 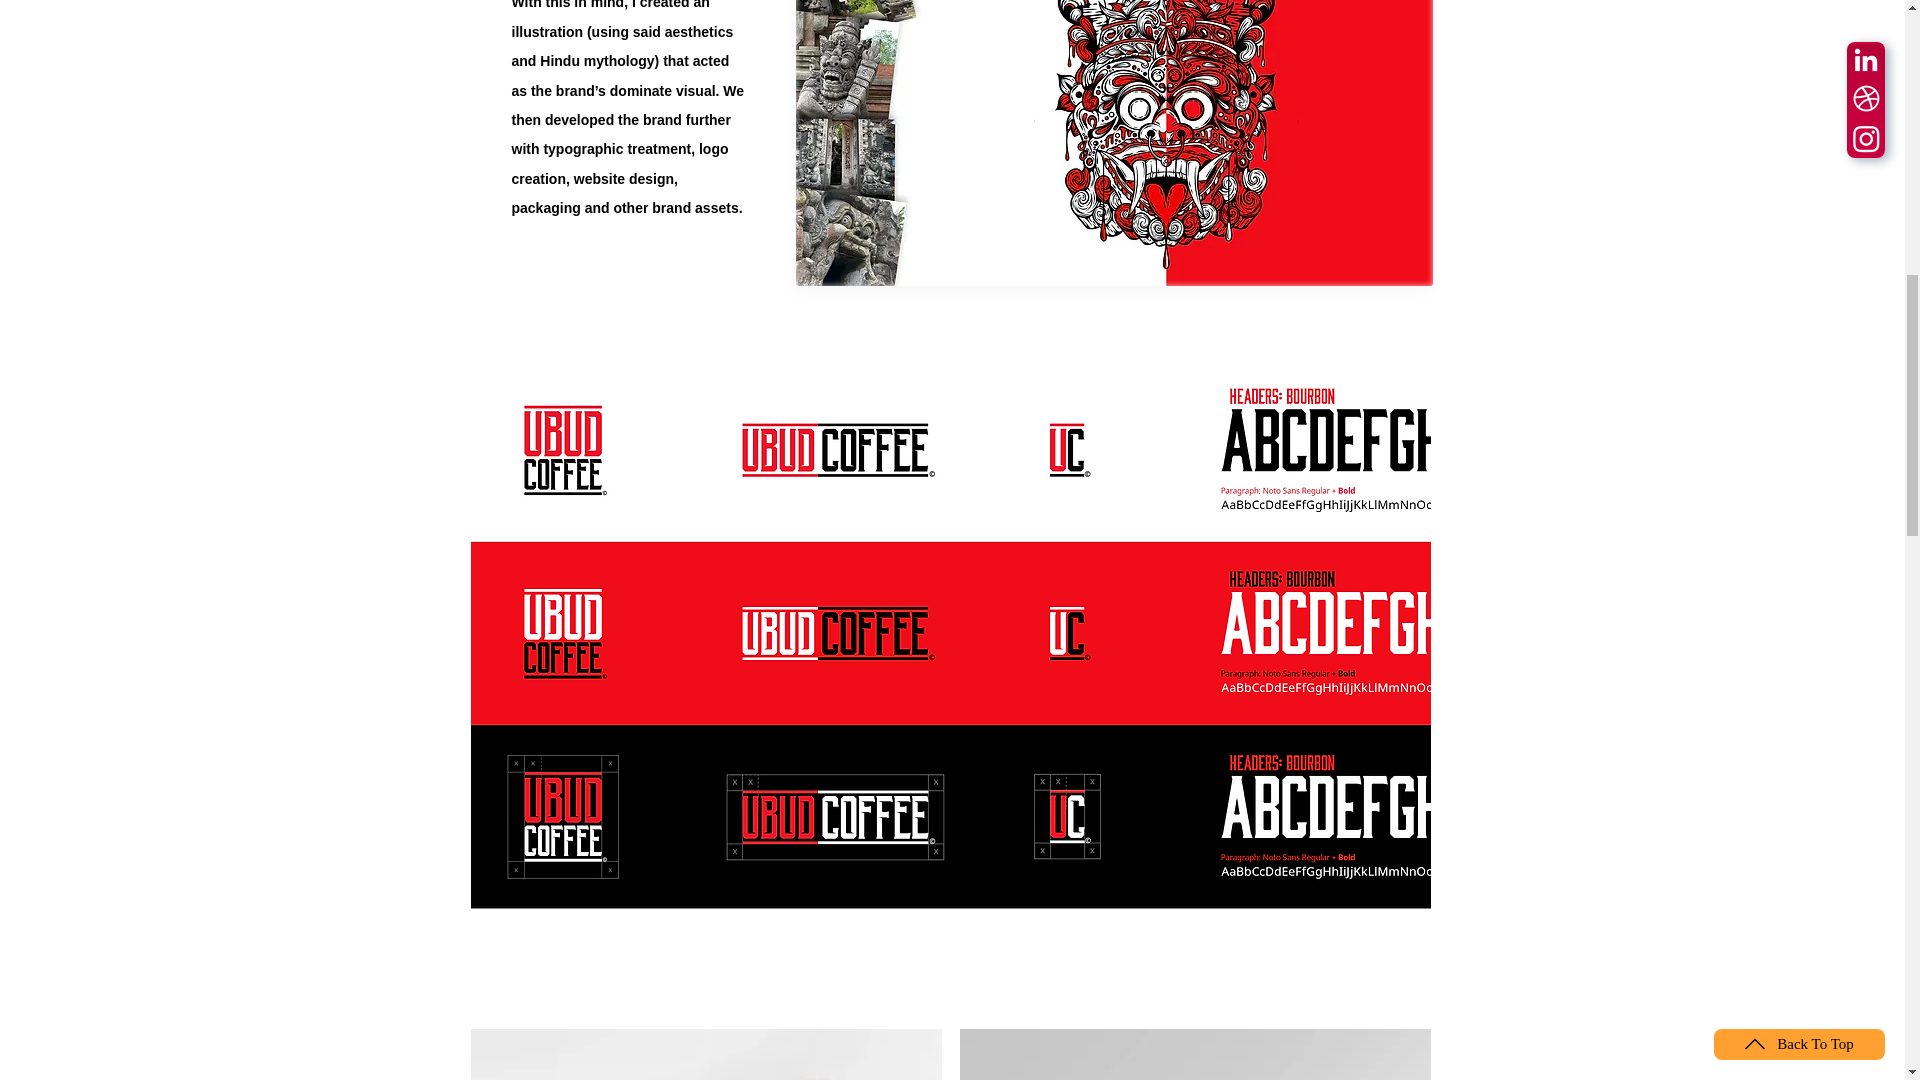 What do you see at coordinates (705, 1054) in the screenshot?
I see `Coffee tin packaging design ` at bounding box center [705, 1054].